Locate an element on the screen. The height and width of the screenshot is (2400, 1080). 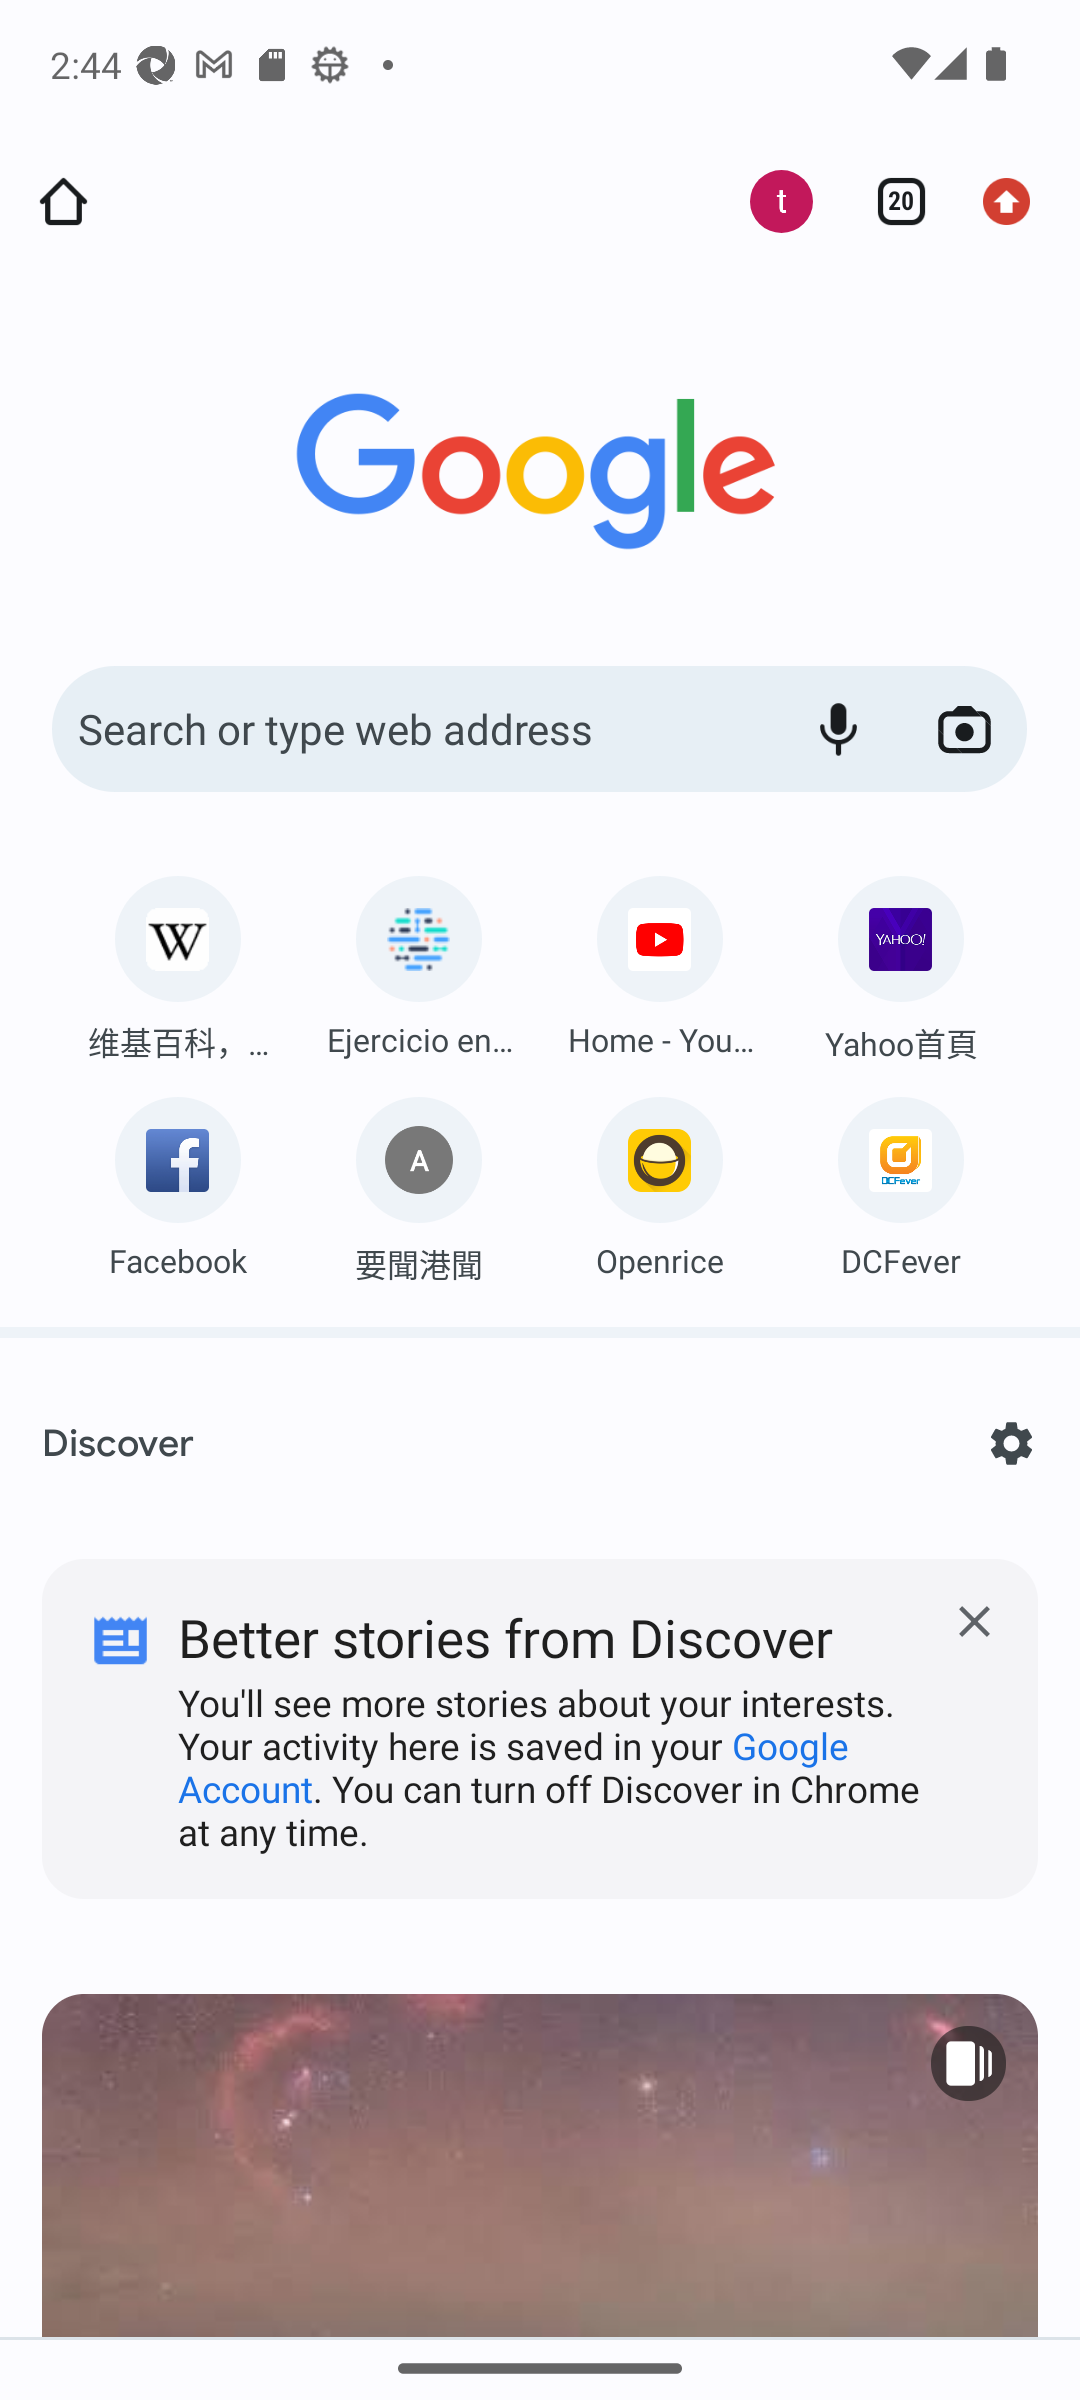
Dismiss is located at coordinates (974, 1622).